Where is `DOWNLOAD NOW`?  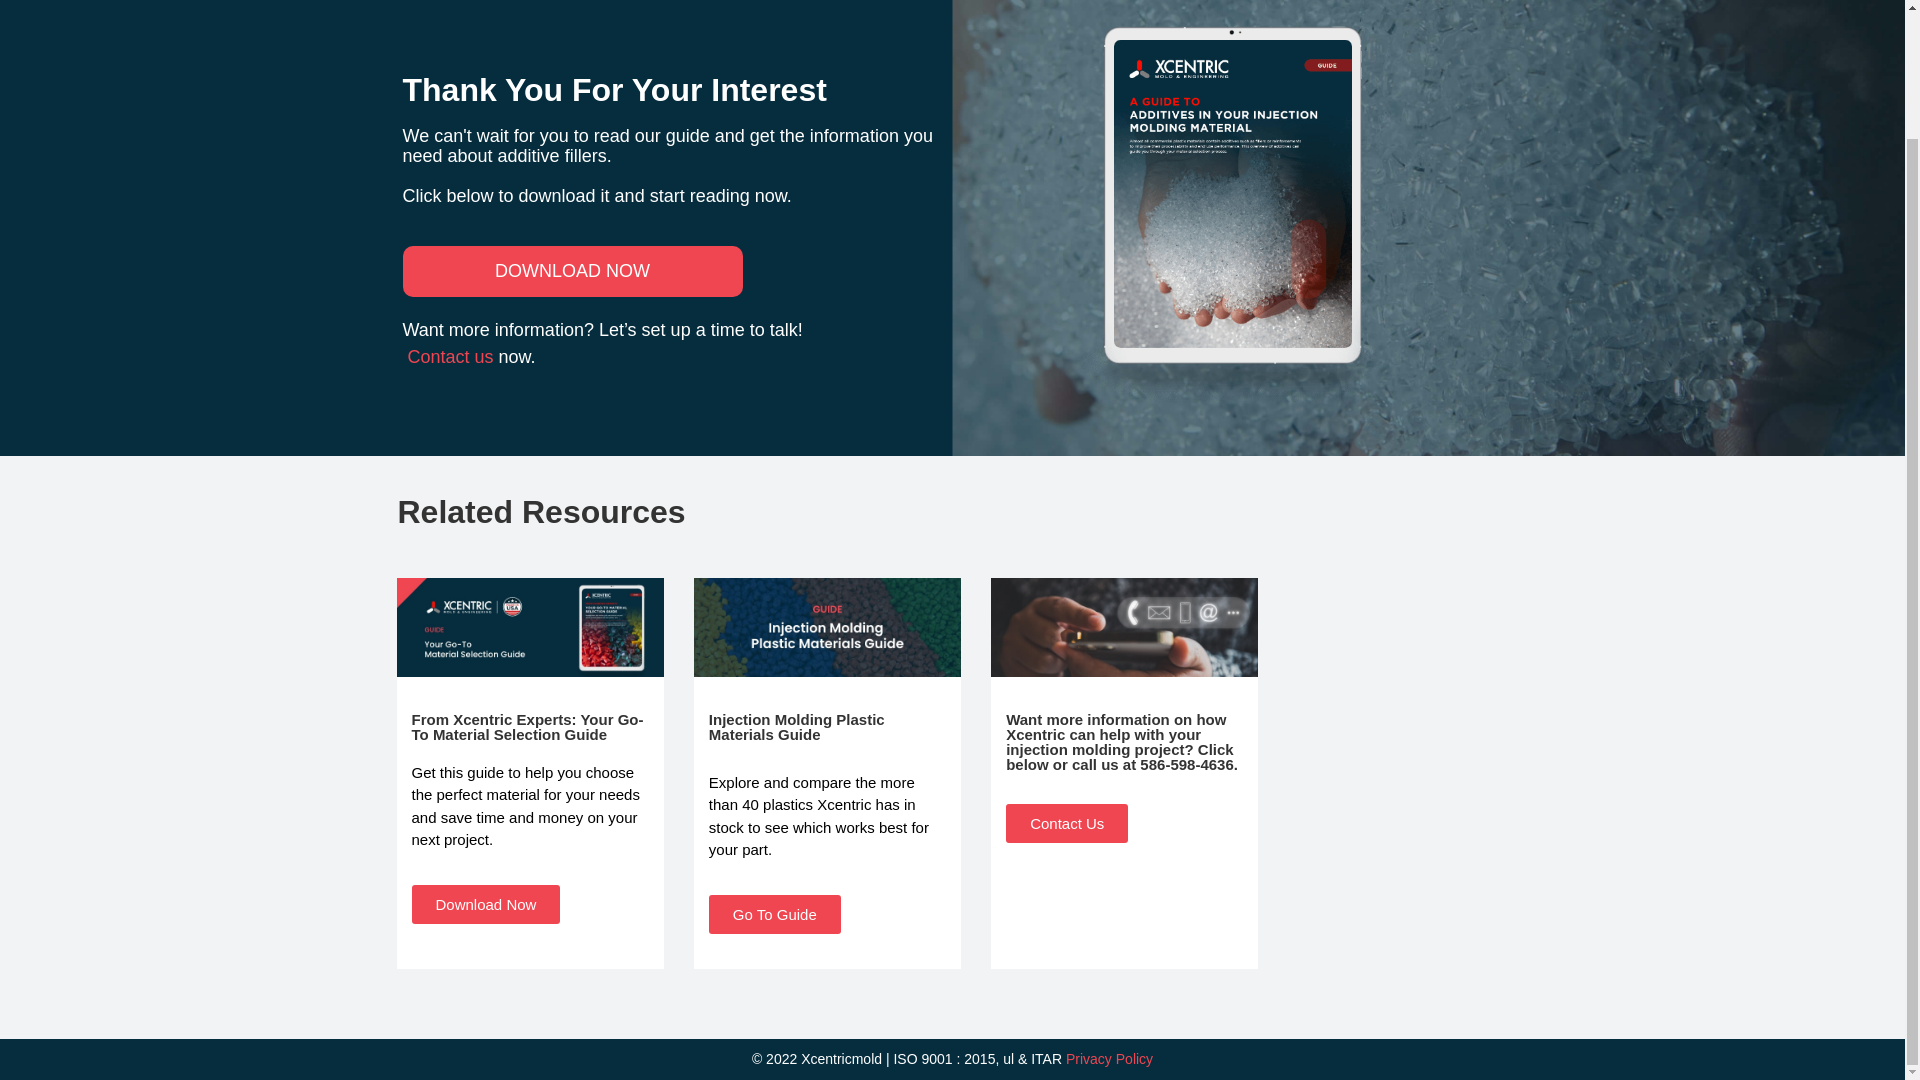
DOWNLOAD NOW is located at coordinates (571, 272).